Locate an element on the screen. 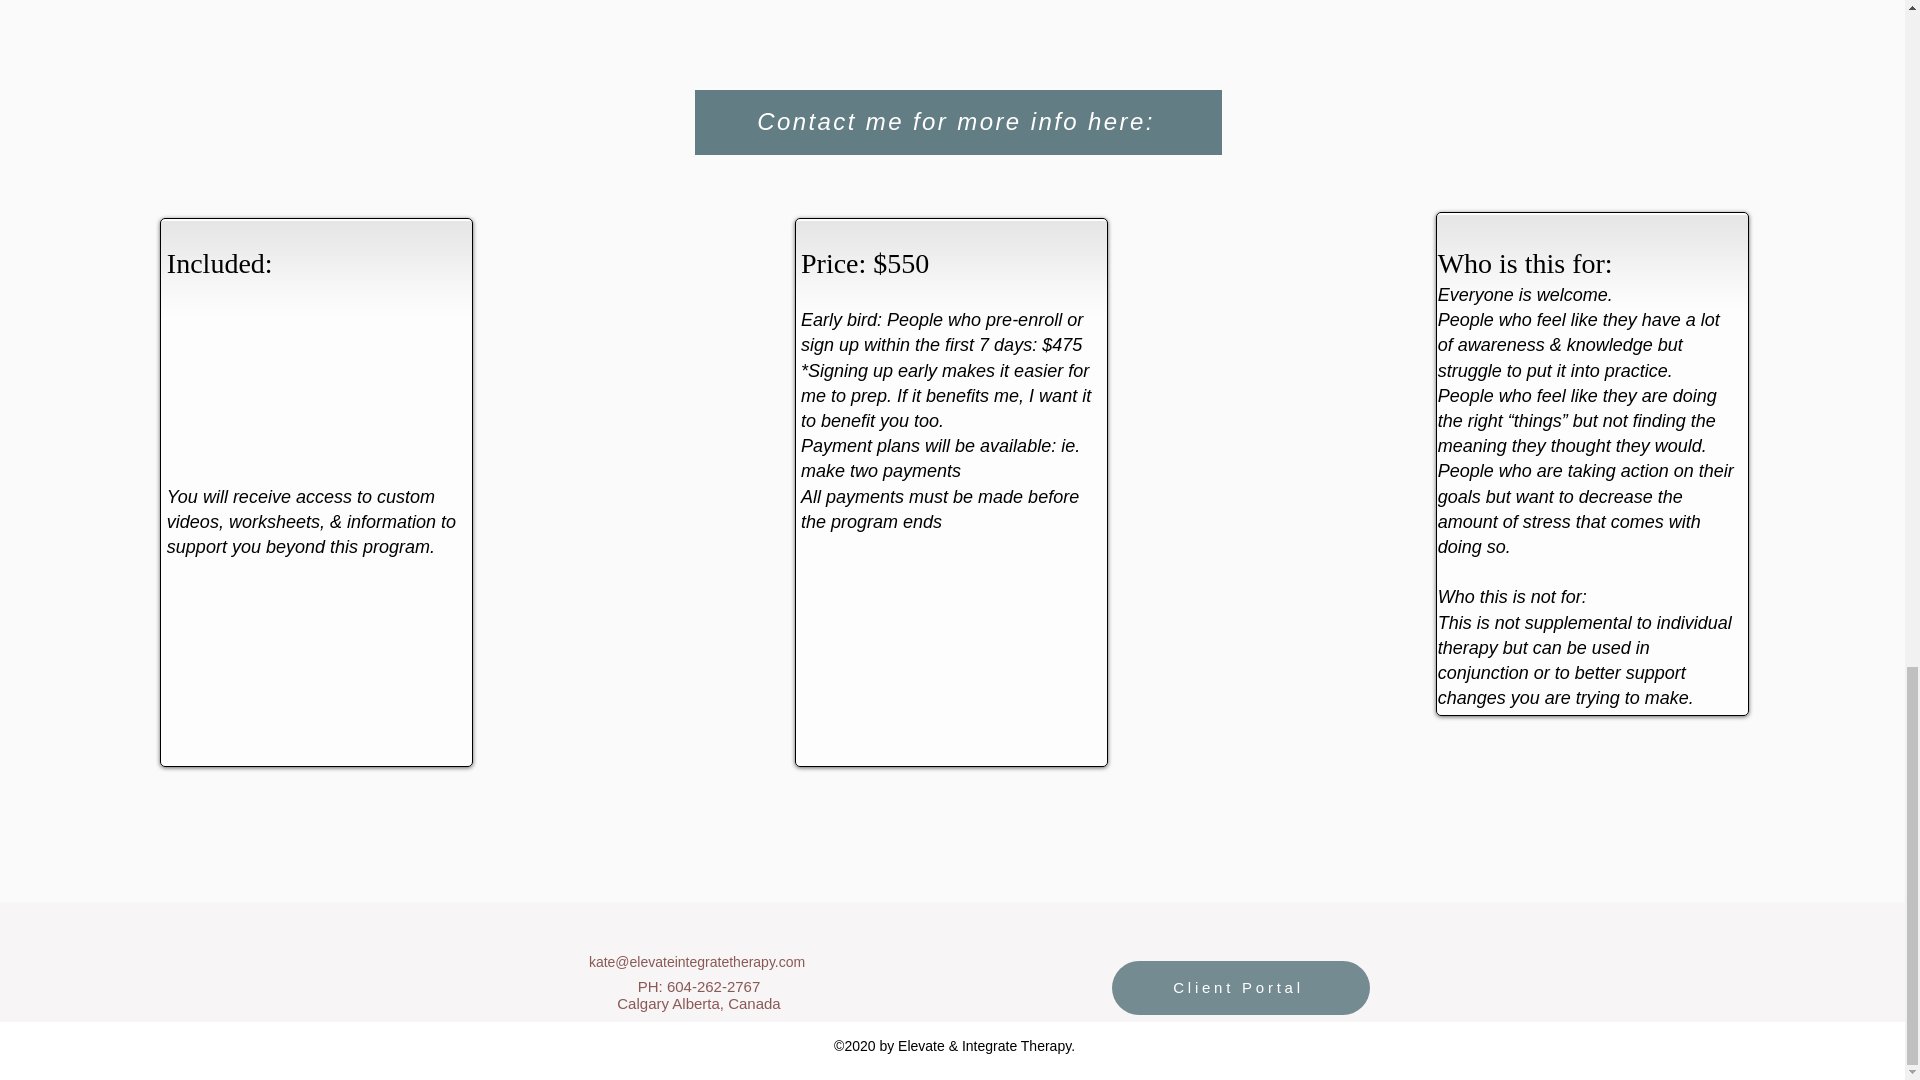 The width and height of the screenshot is (1920, 1080). Contact me for more info here: is located at coordinates (957, 122).